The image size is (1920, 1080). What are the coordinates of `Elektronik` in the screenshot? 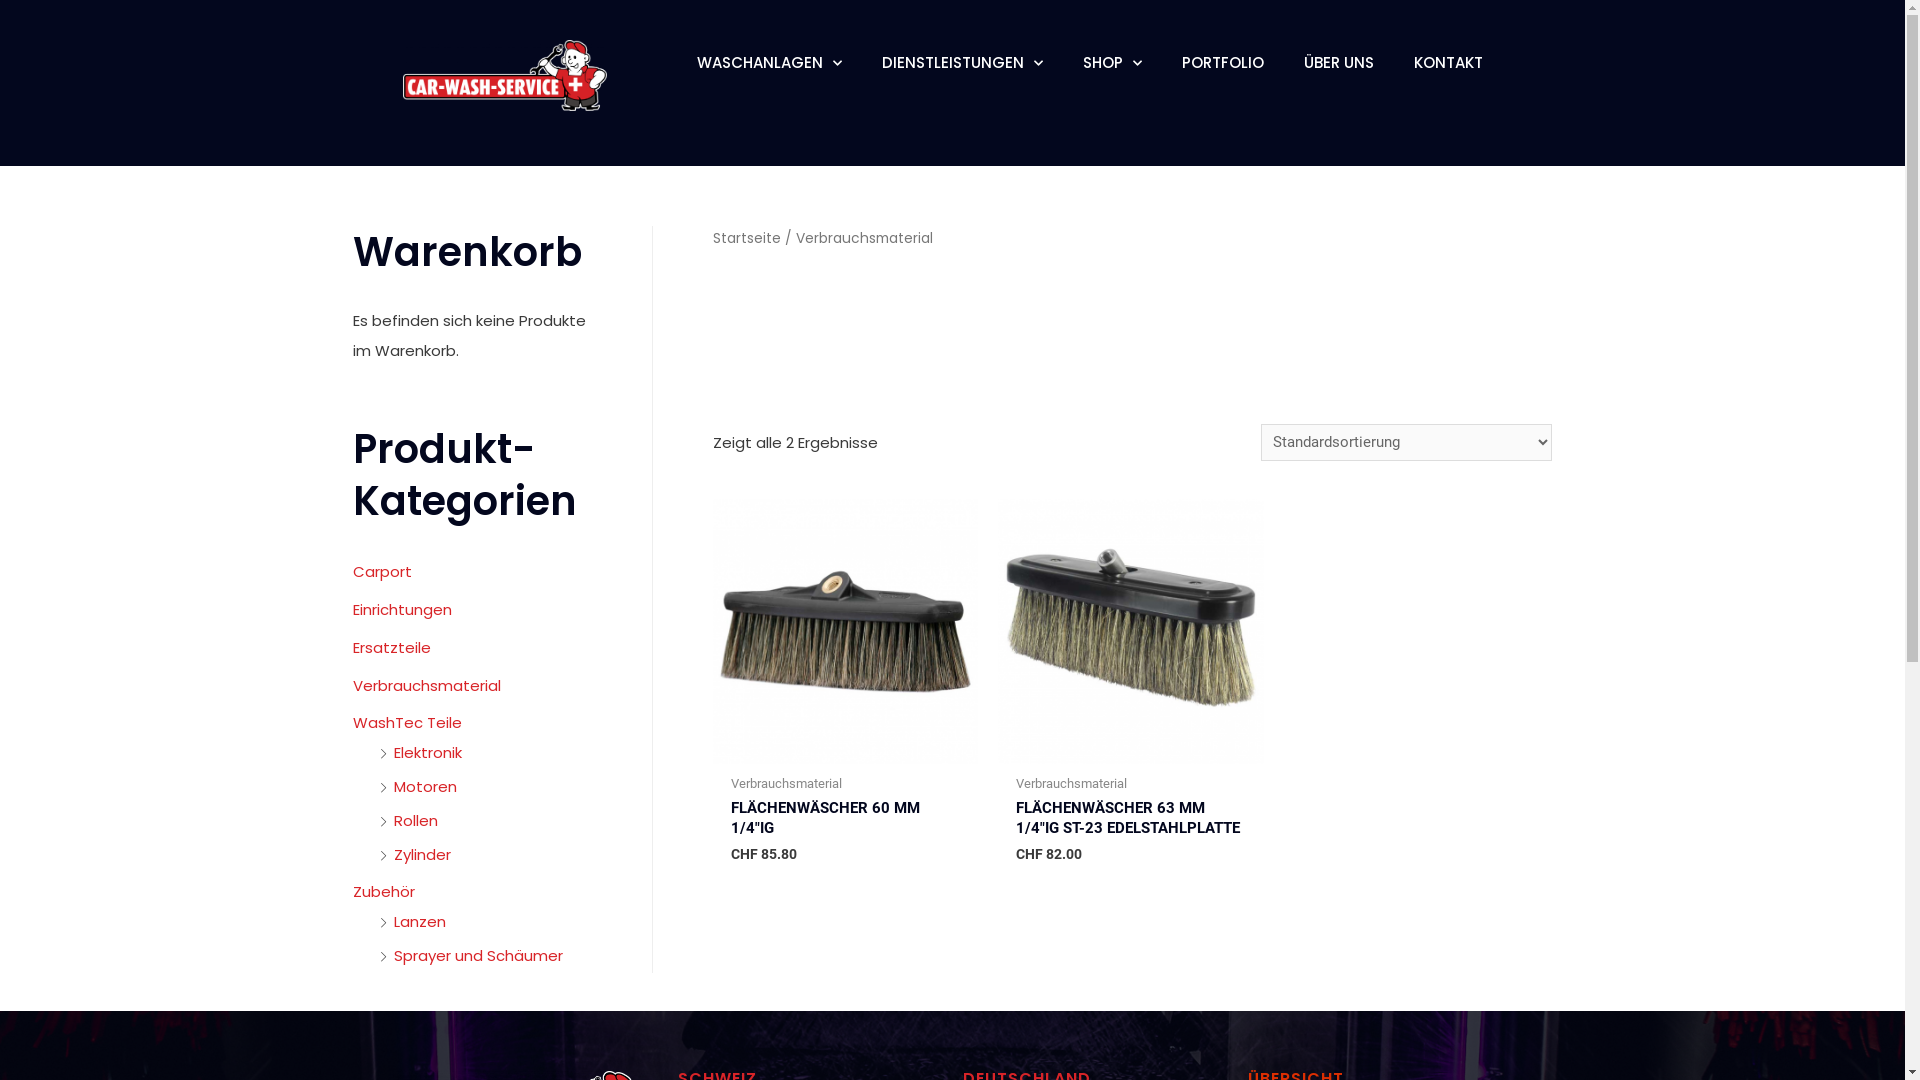 It's located at (428, 752).